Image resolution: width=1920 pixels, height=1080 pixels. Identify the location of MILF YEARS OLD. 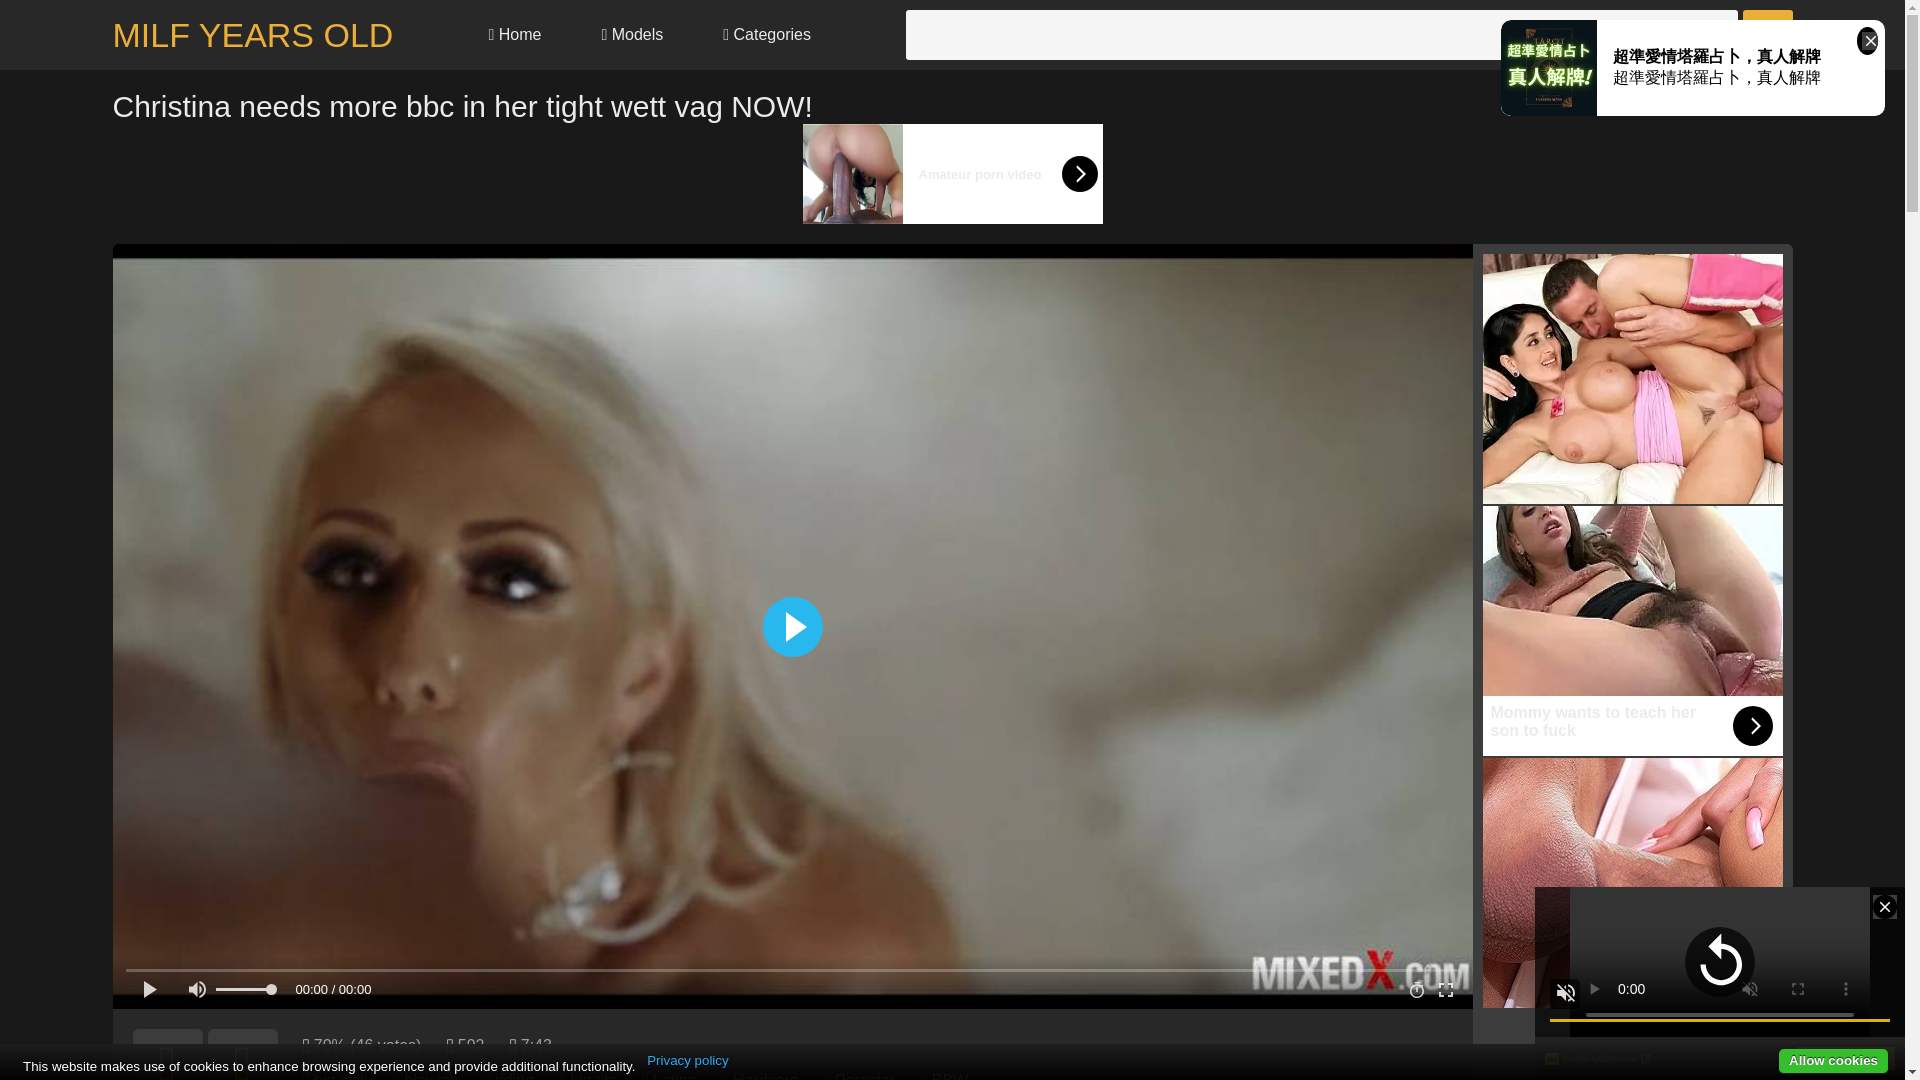
(252, 35).